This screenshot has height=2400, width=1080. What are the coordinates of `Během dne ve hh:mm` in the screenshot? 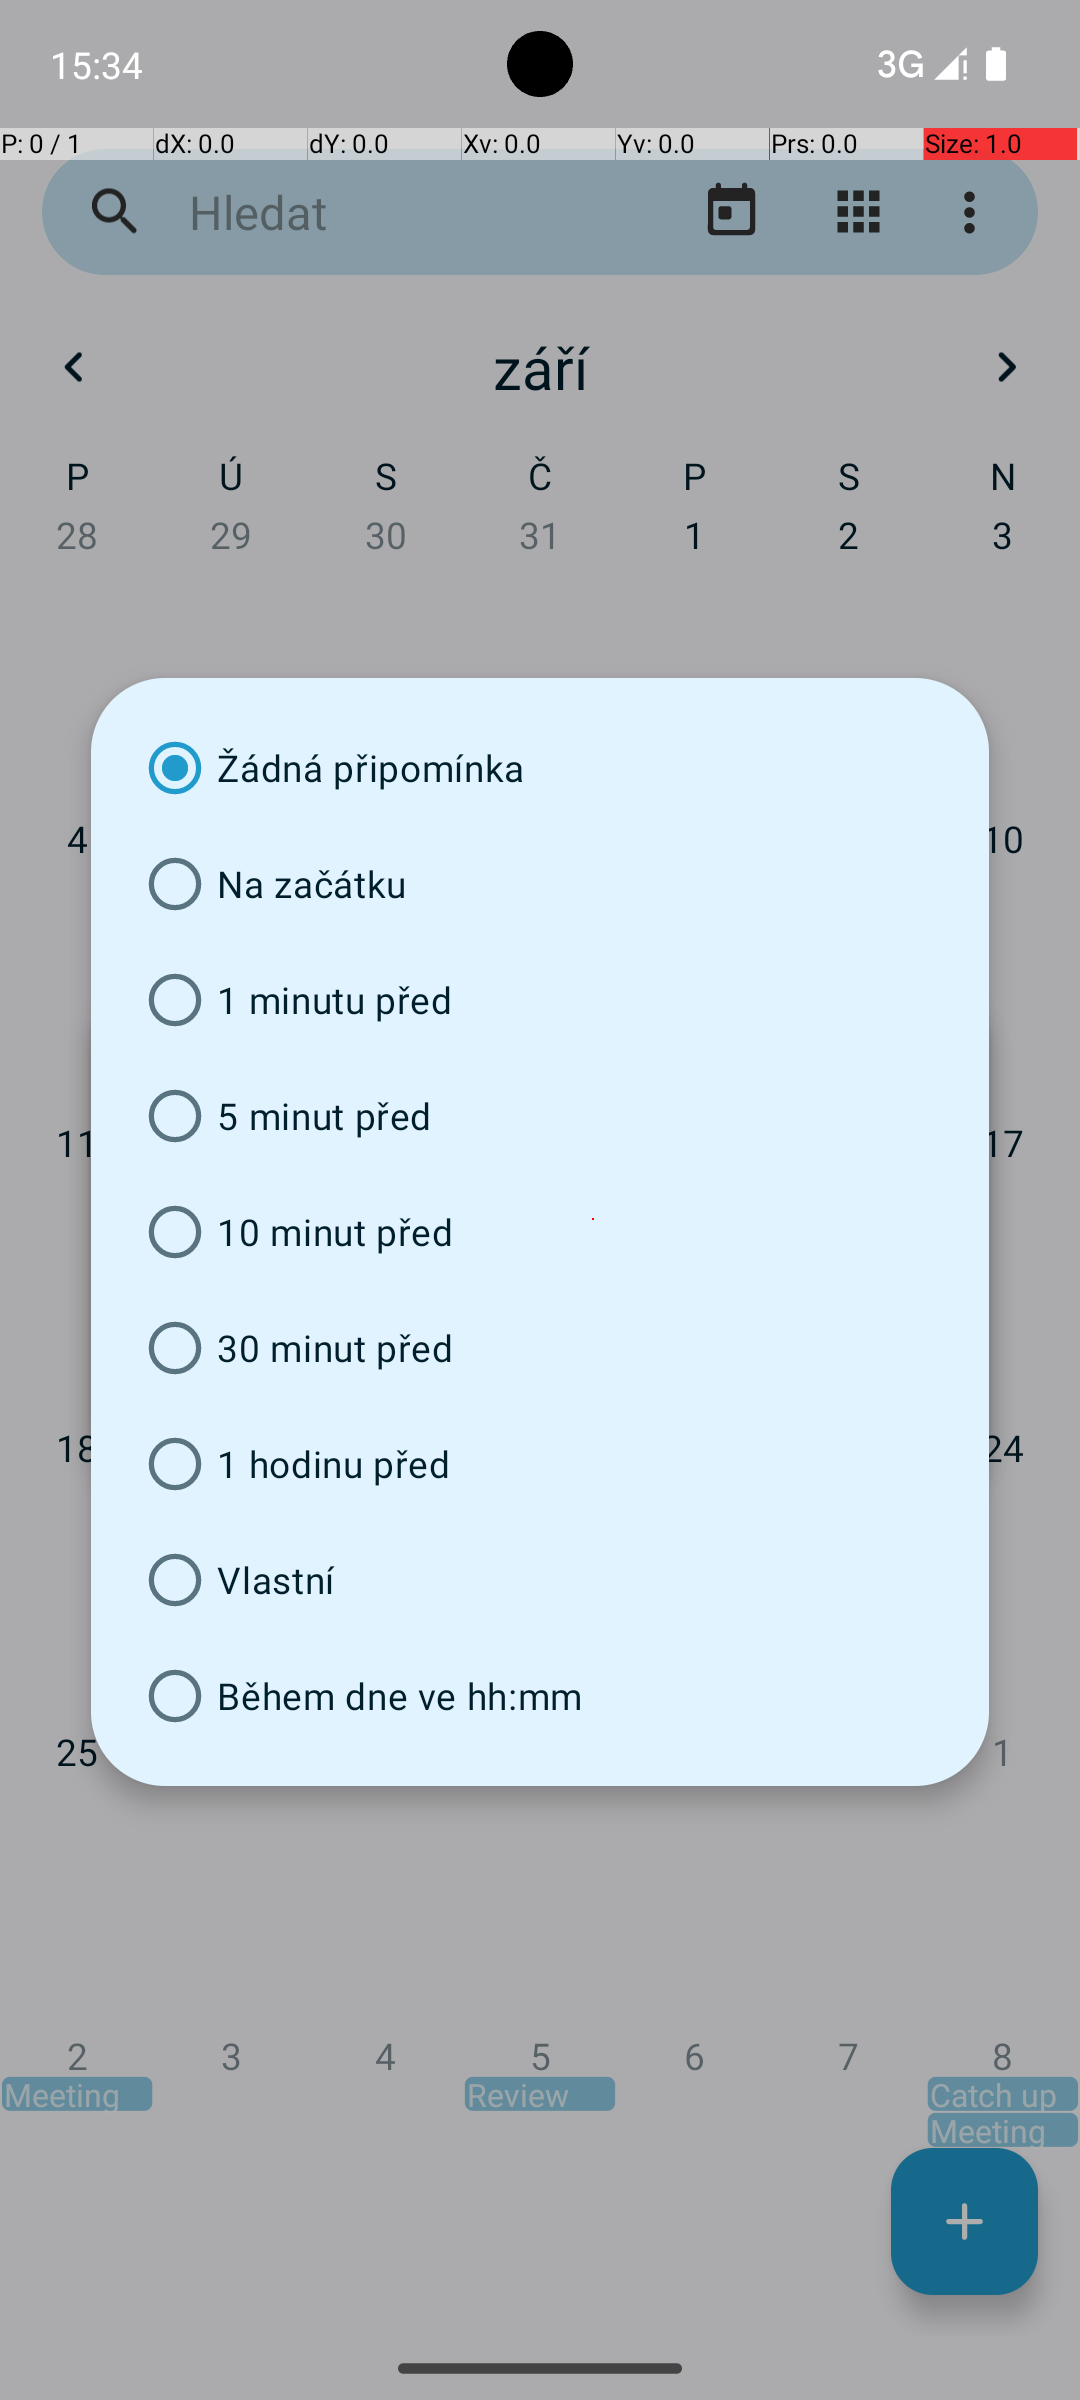 It's located at (540, 1696).